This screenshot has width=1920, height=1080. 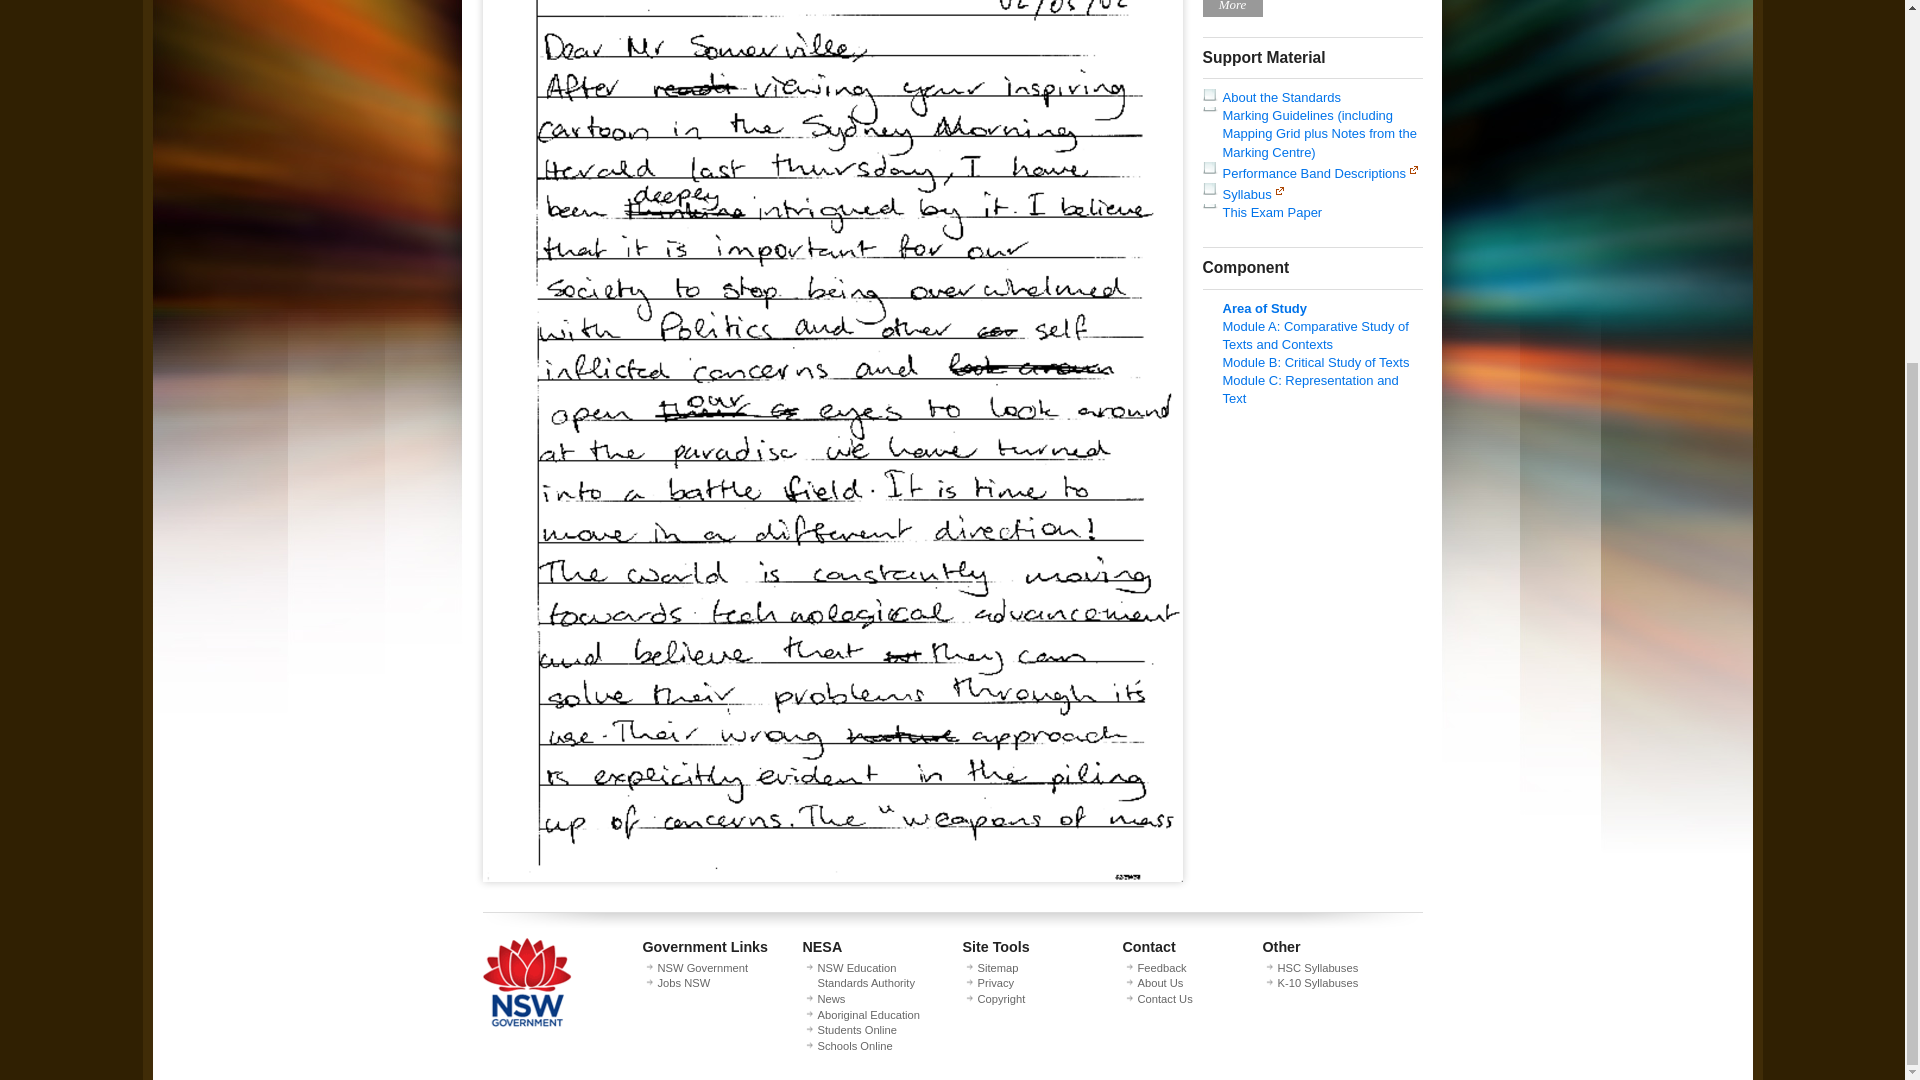 What do you see at coordinates (1246, 194) in the screenshot?
I see `Syllabus` at bounding box center [1246, 194].